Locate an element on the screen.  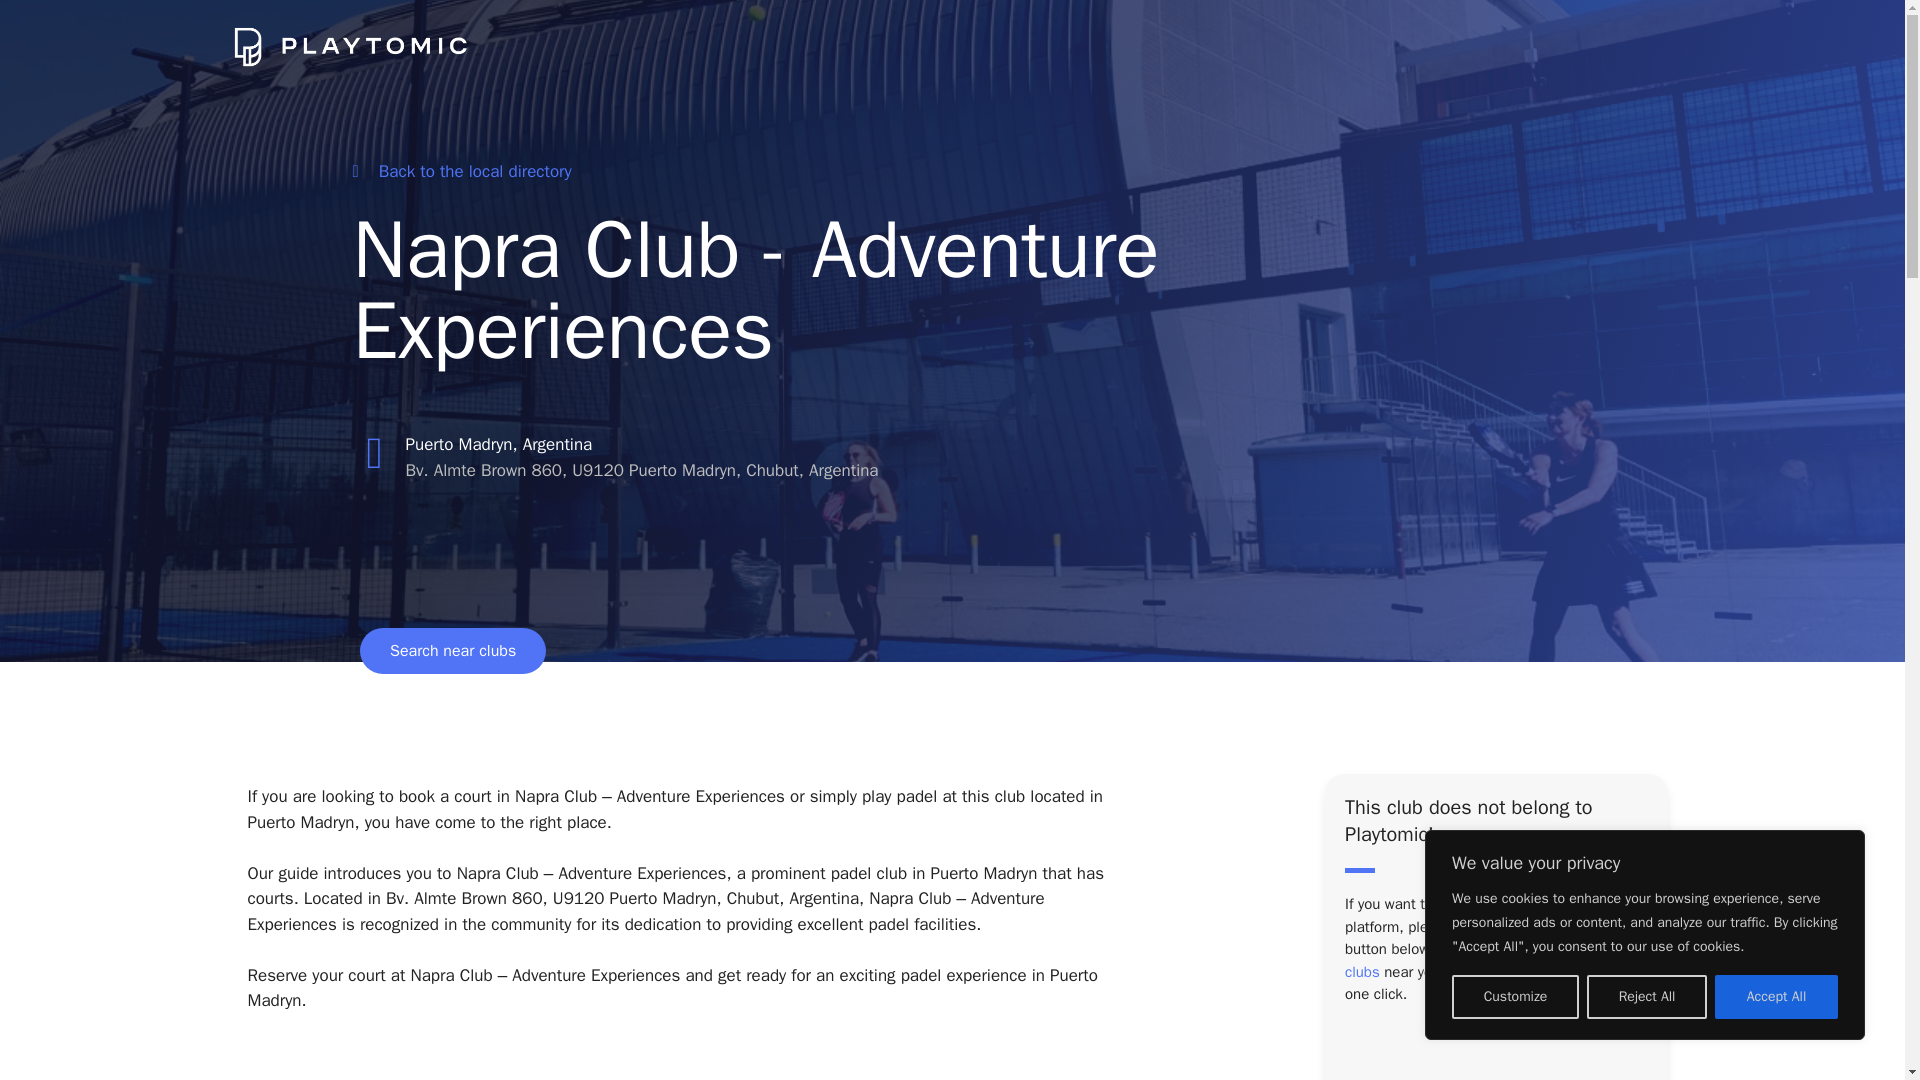
Customize is located at coordinates (1514, 997).